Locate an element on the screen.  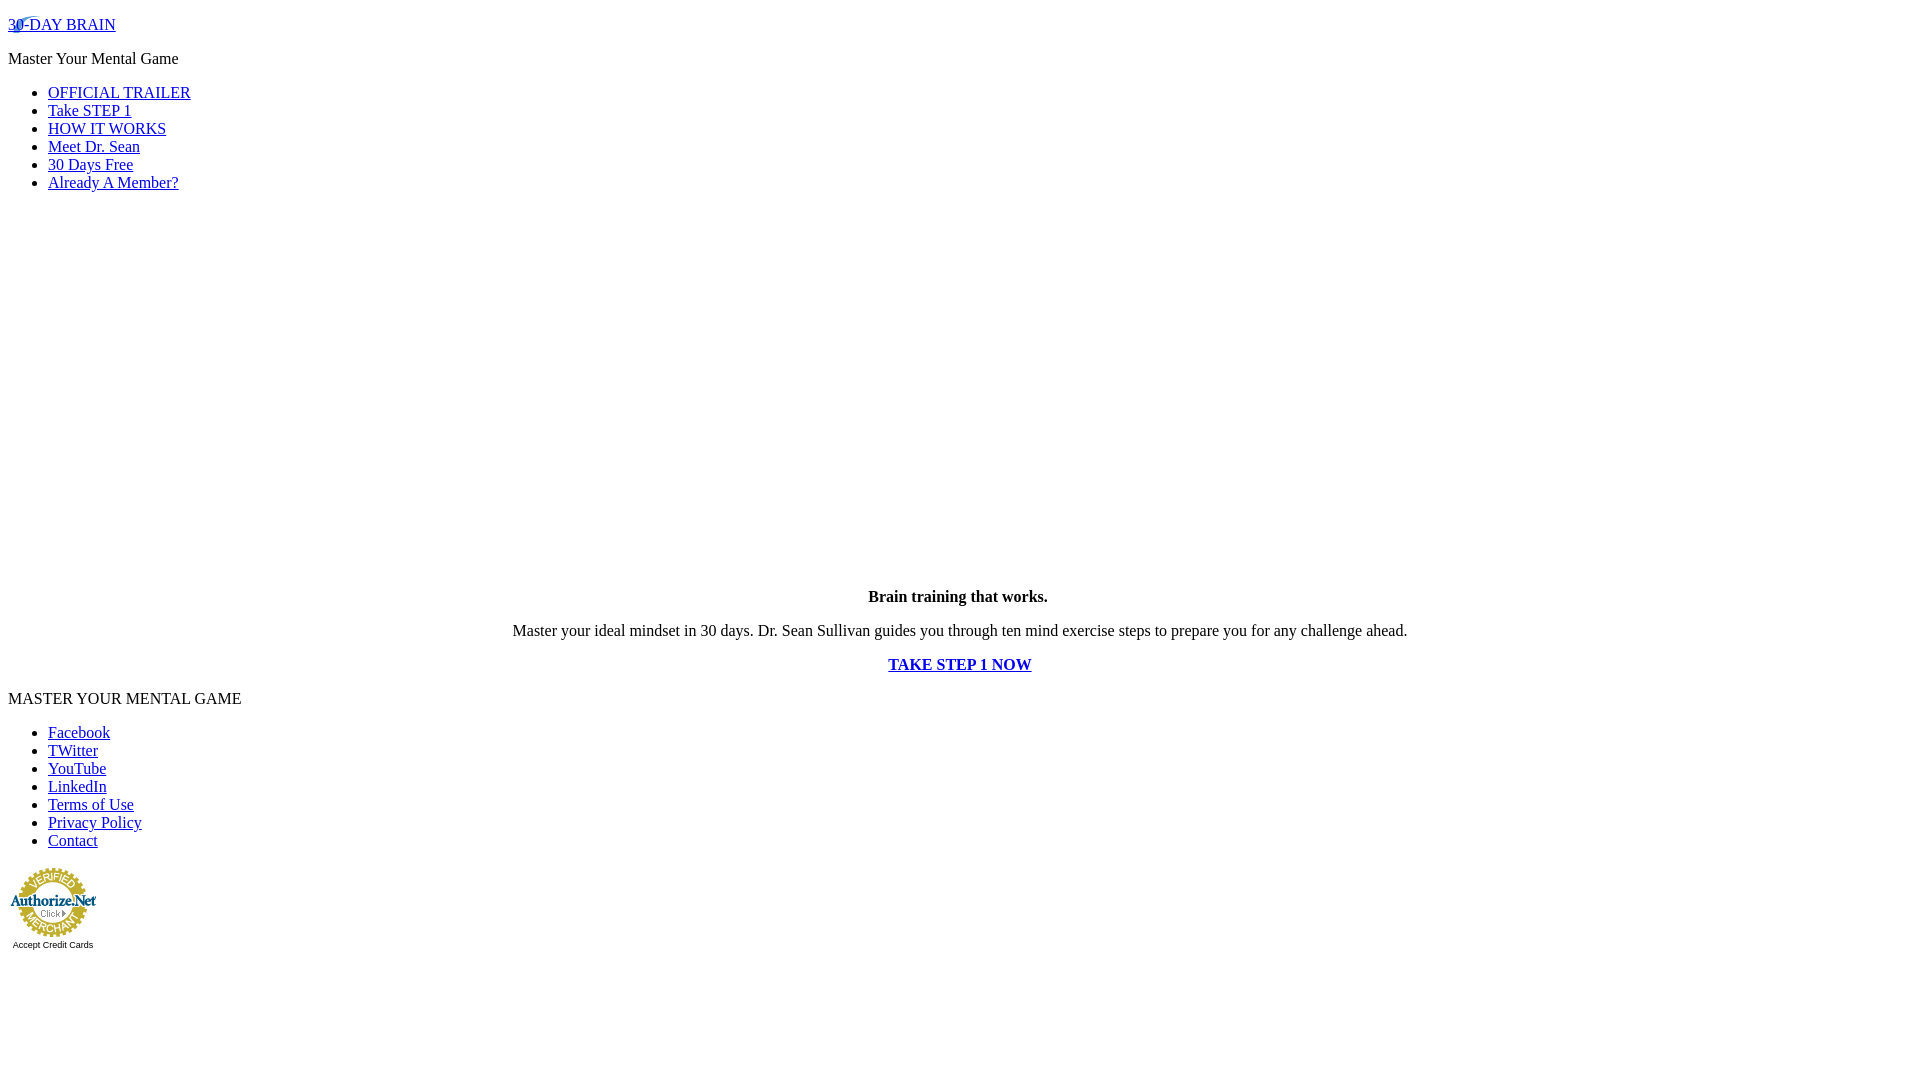
OFFICIAL TRAILER is located at coordinates (120, 92).